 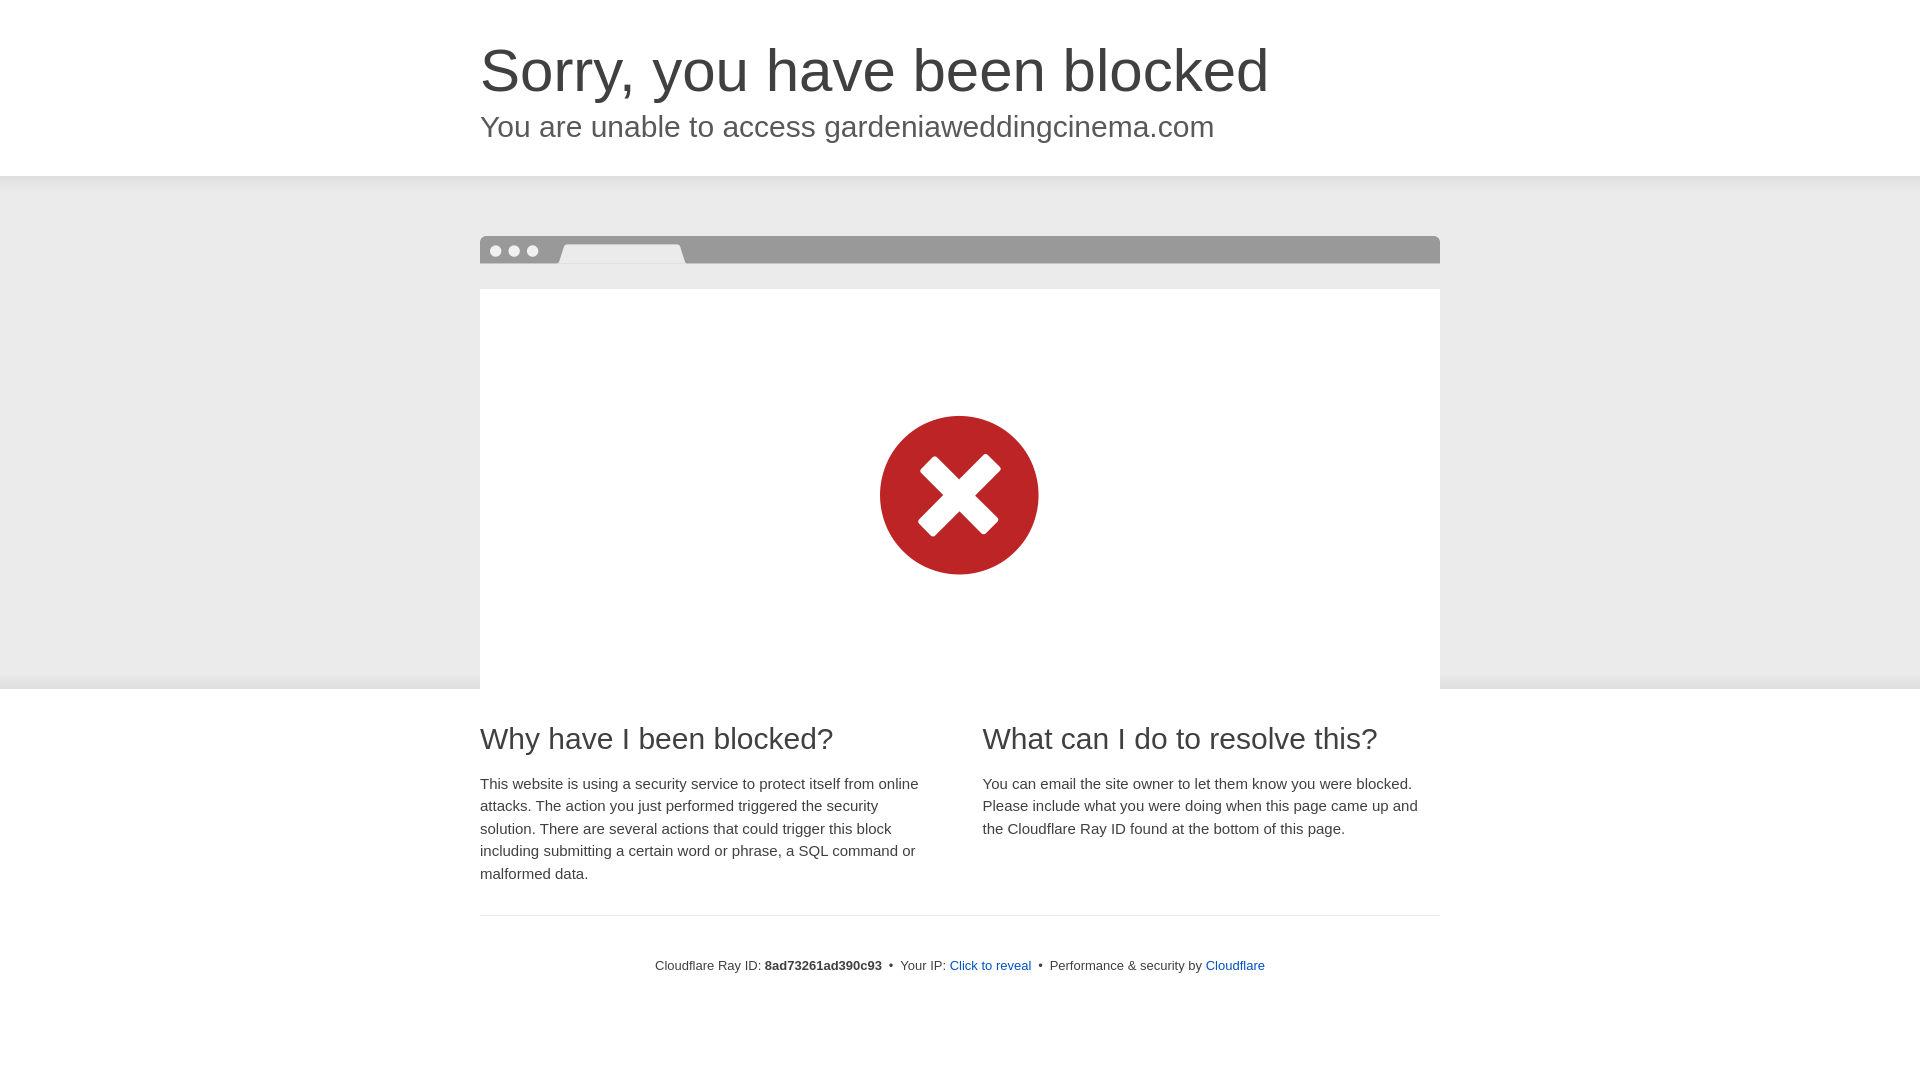 What do you see at coordinates (1235, 965) in the screenshot?
I see `Cloudflare` at bounding box center [1235, 965].